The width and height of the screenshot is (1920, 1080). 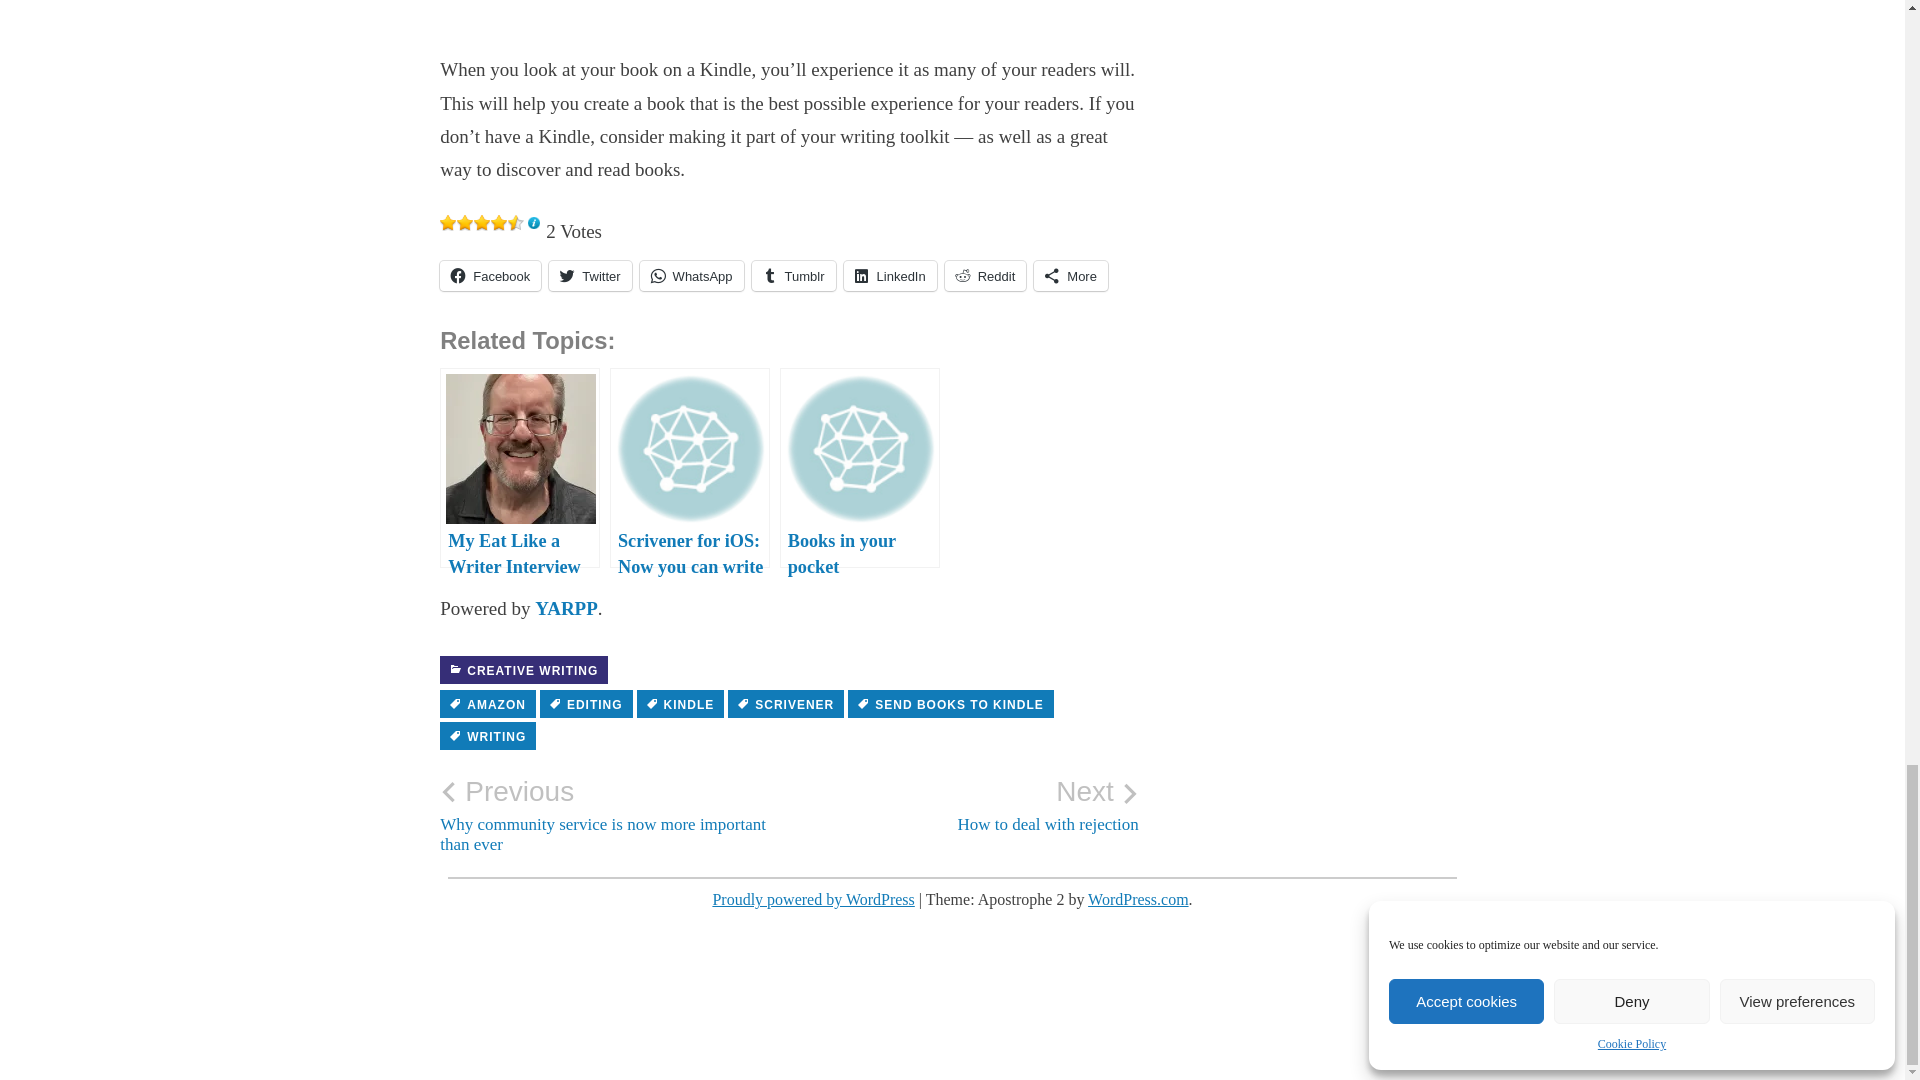 I want to click on Click to share on Facebook, so click(x=490, y=276).